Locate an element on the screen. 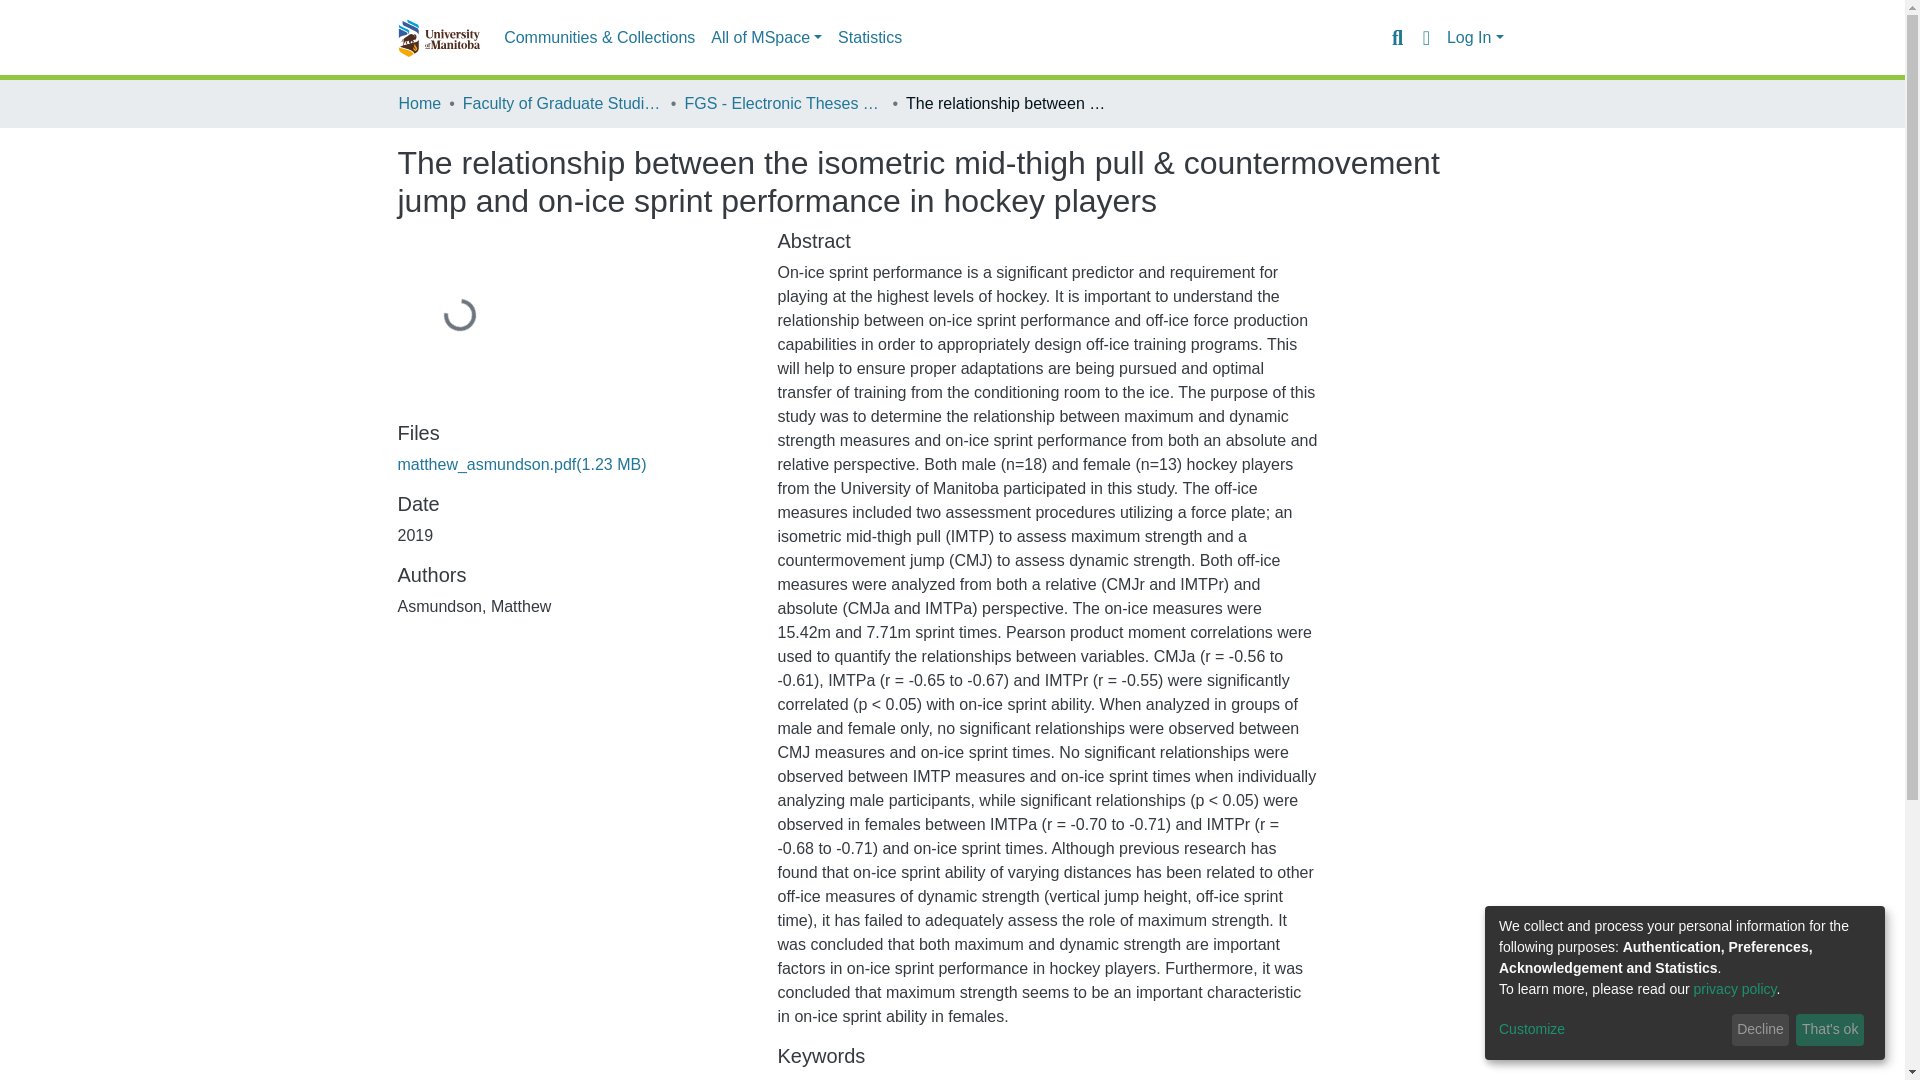  privacy policy is located at coordinates (1735, 988).